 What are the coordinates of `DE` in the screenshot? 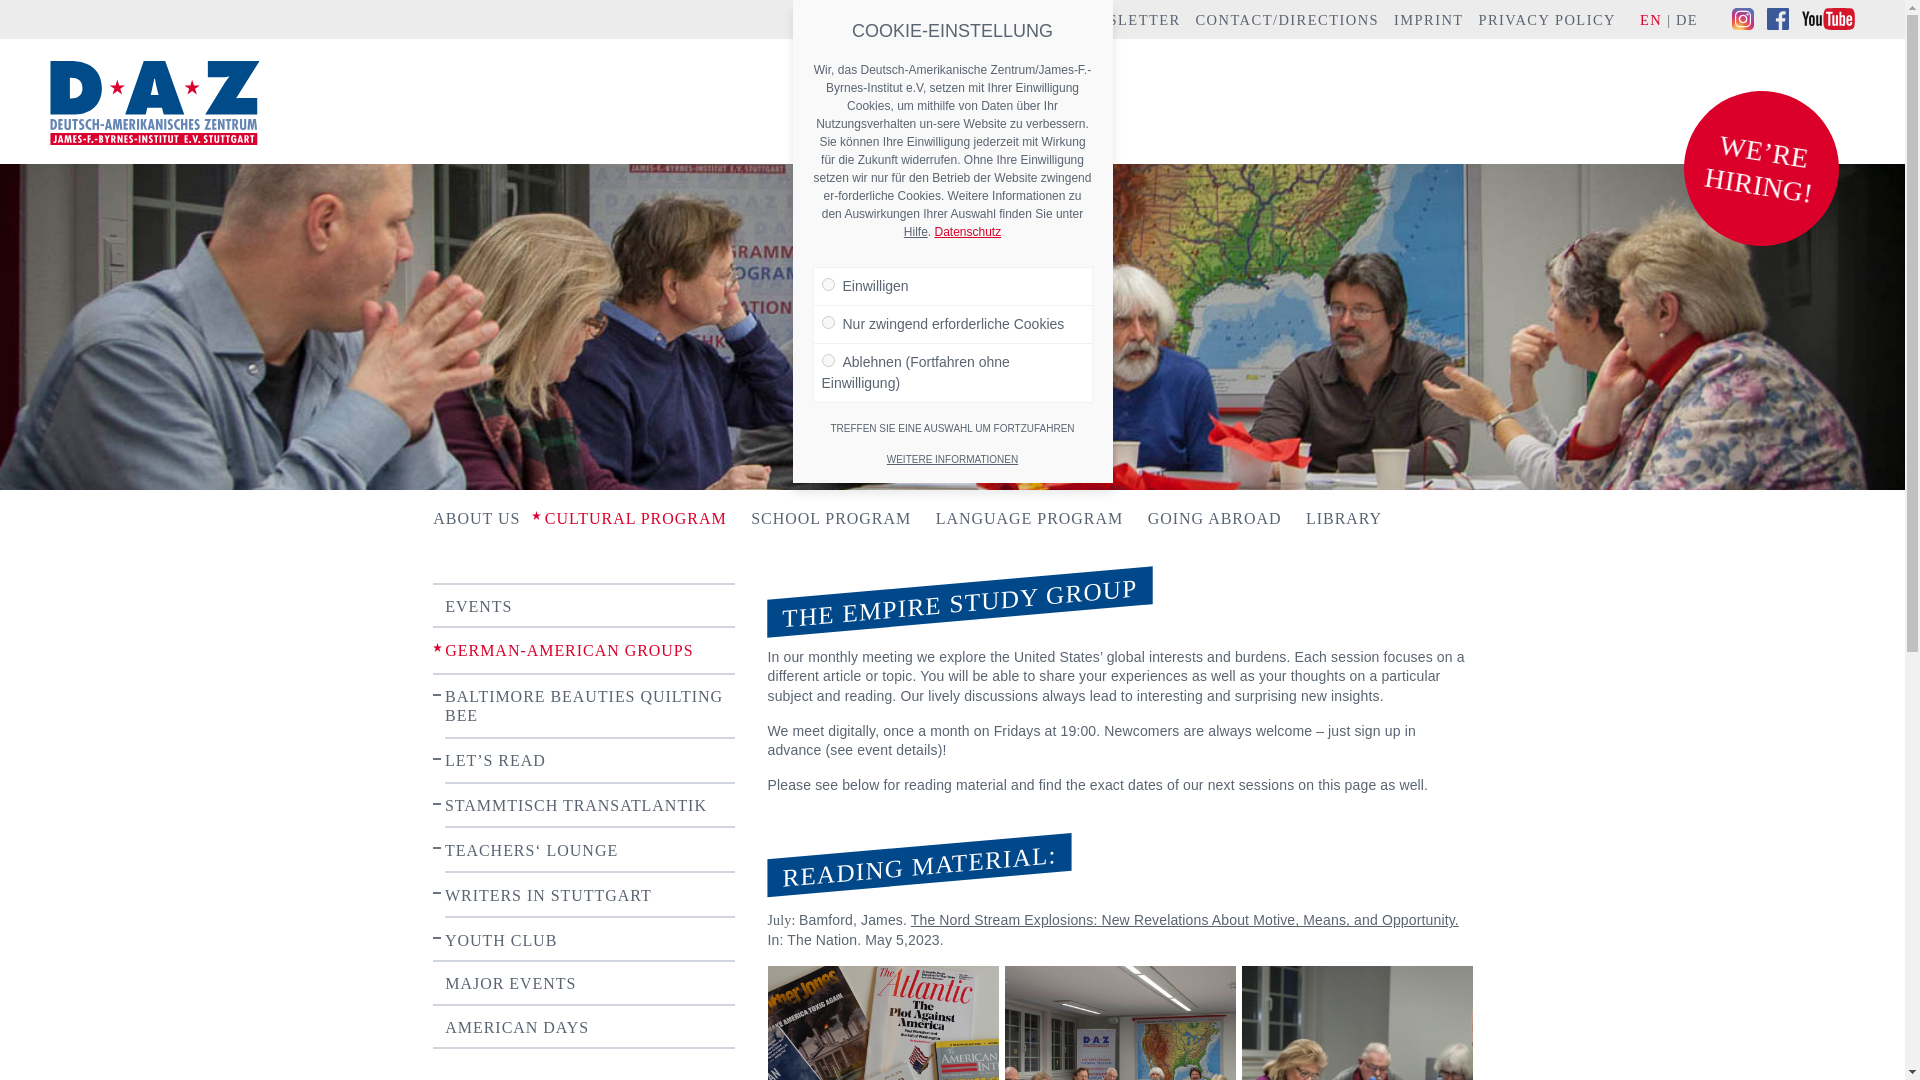 It's located at (1686, 20).